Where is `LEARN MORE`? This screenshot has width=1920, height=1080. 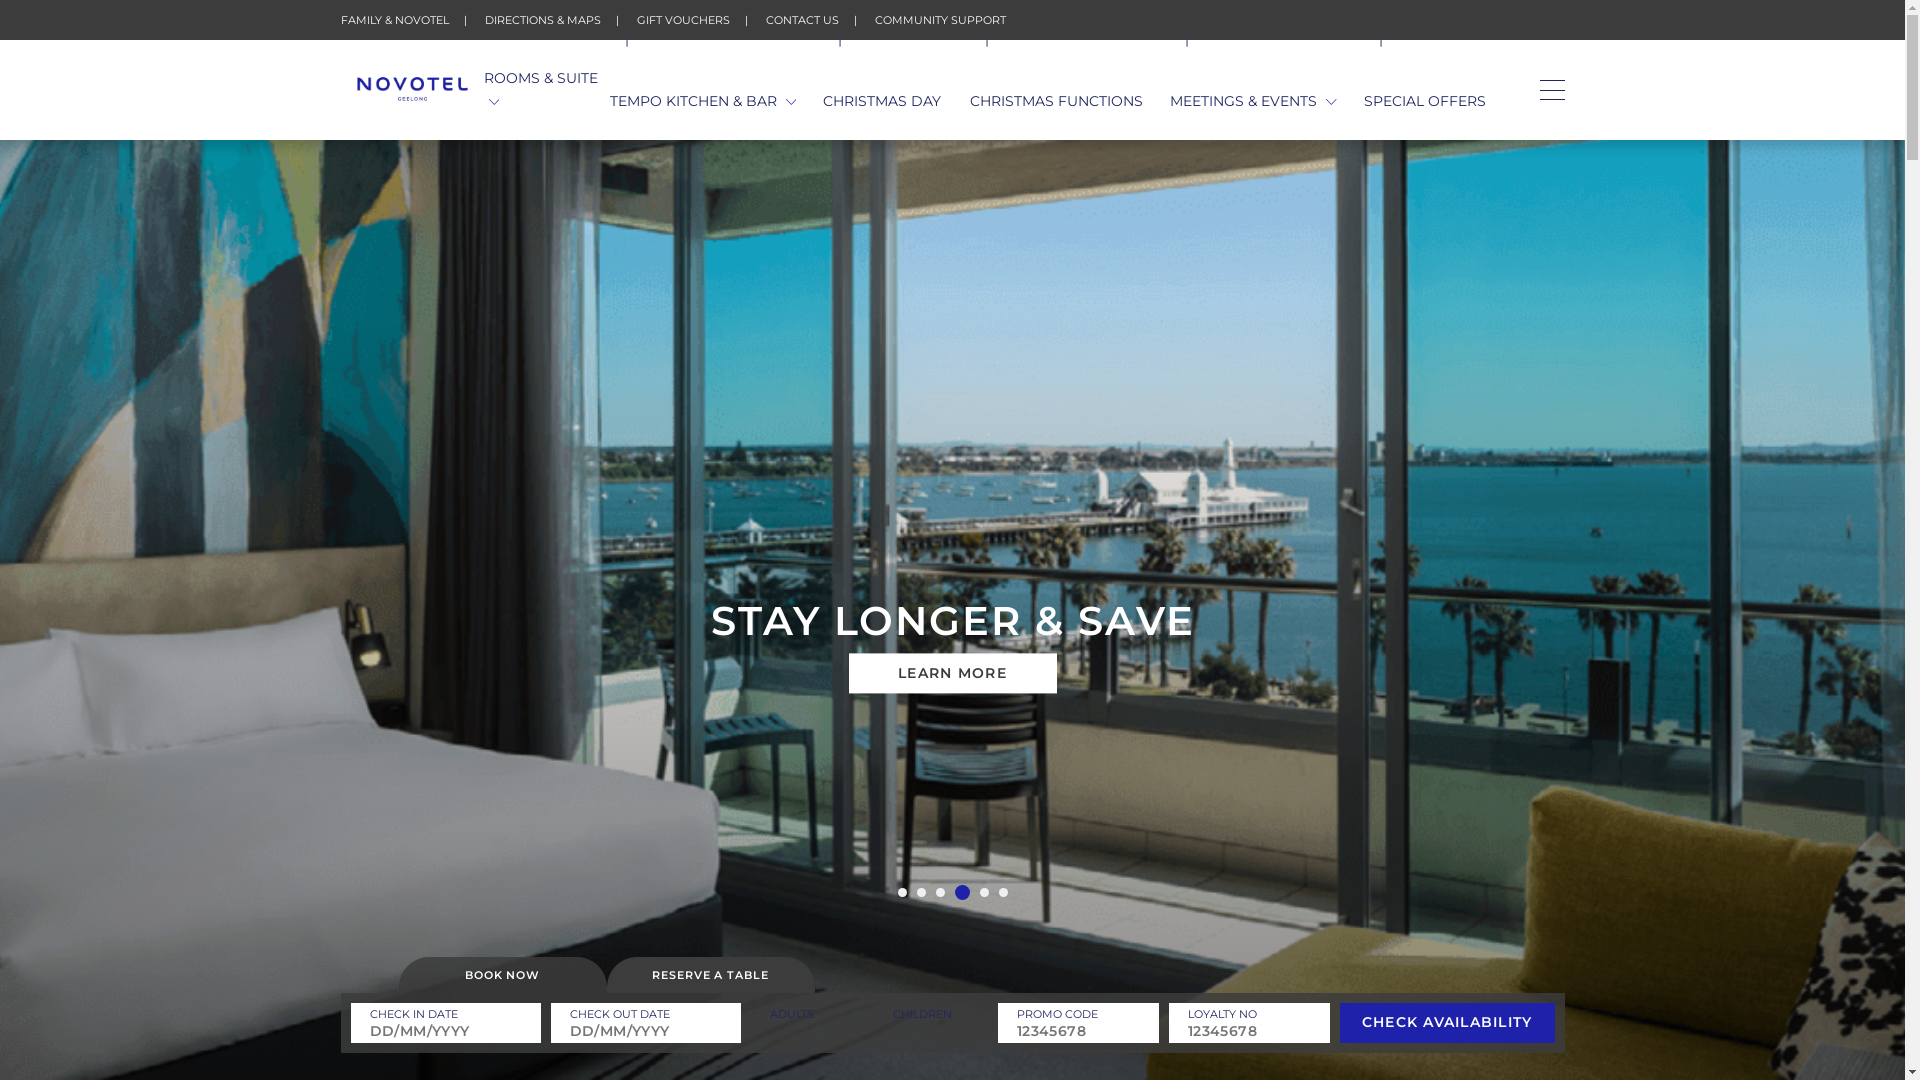
LEARN MORE is located at coordinates (952, 674).